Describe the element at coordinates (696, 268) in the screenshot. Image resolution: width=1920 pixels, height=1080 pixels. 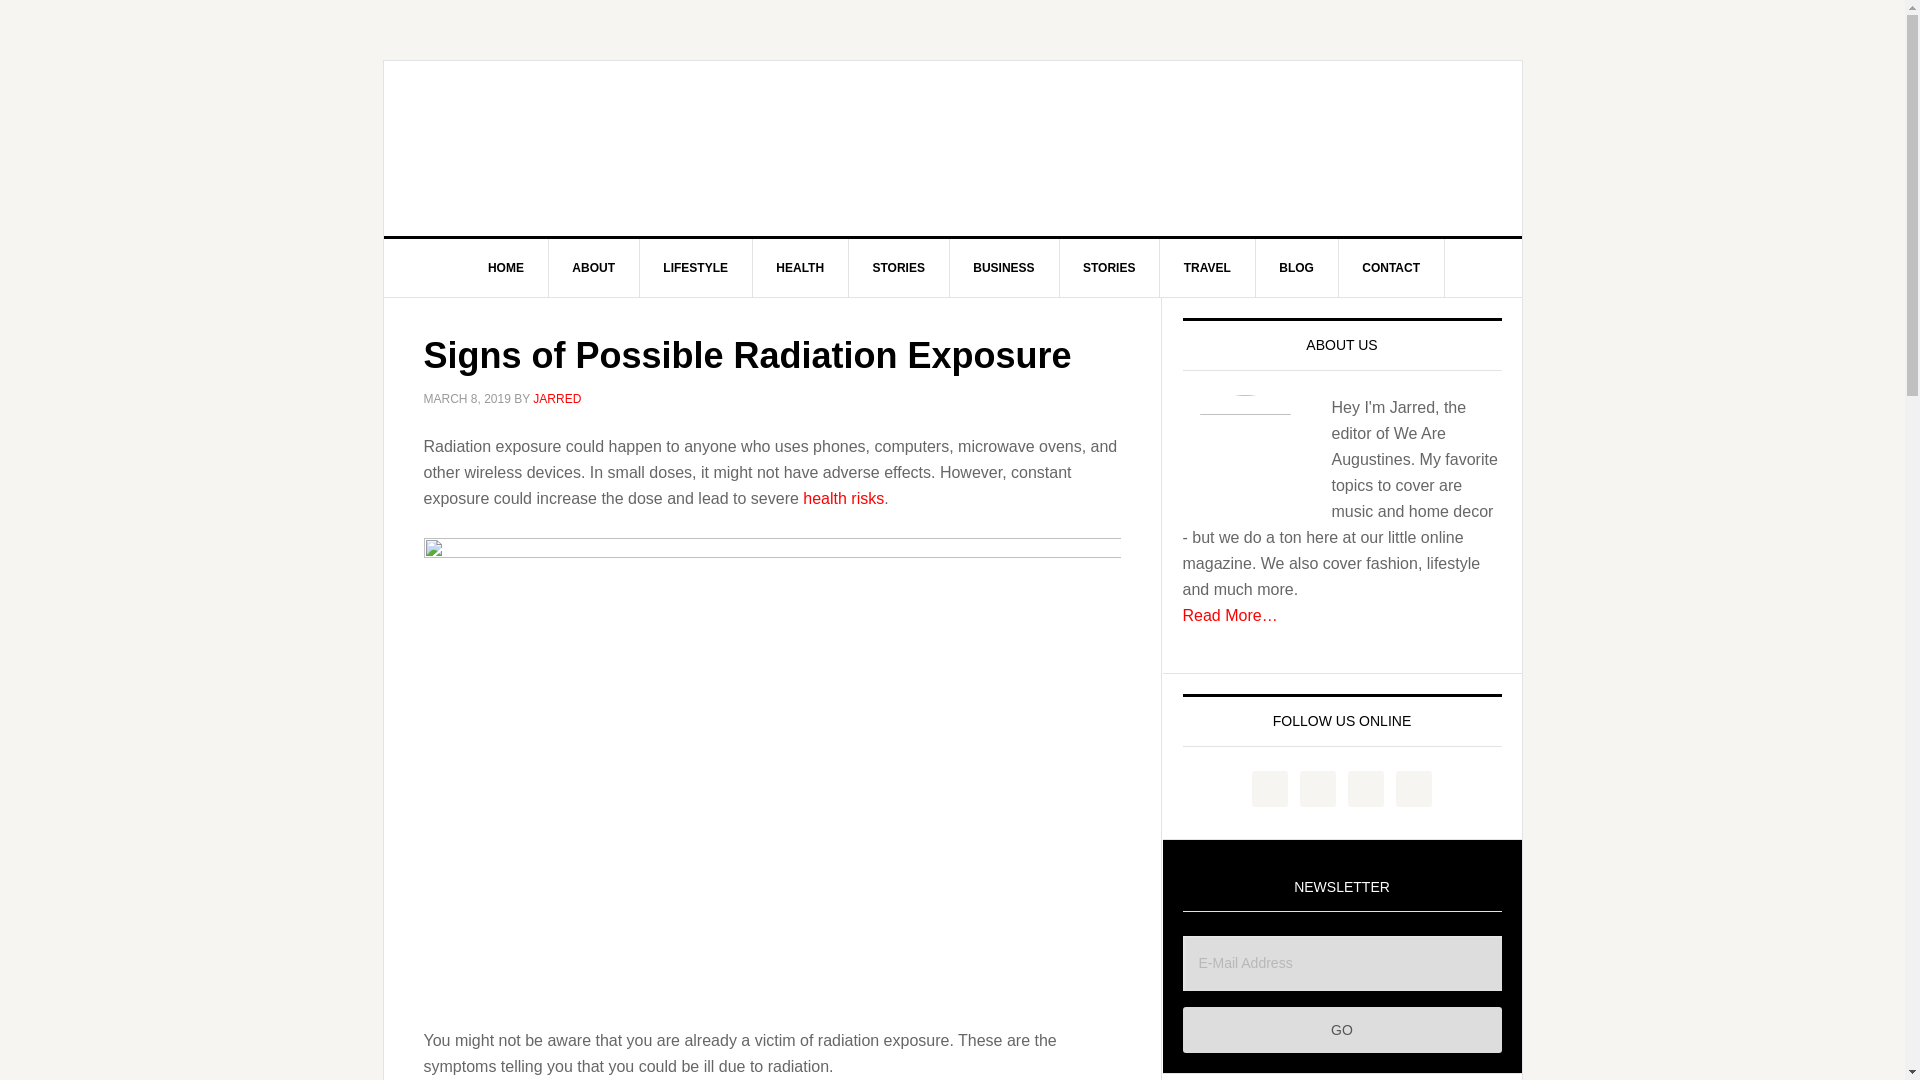
I see `LIFESTYLE` at that location.